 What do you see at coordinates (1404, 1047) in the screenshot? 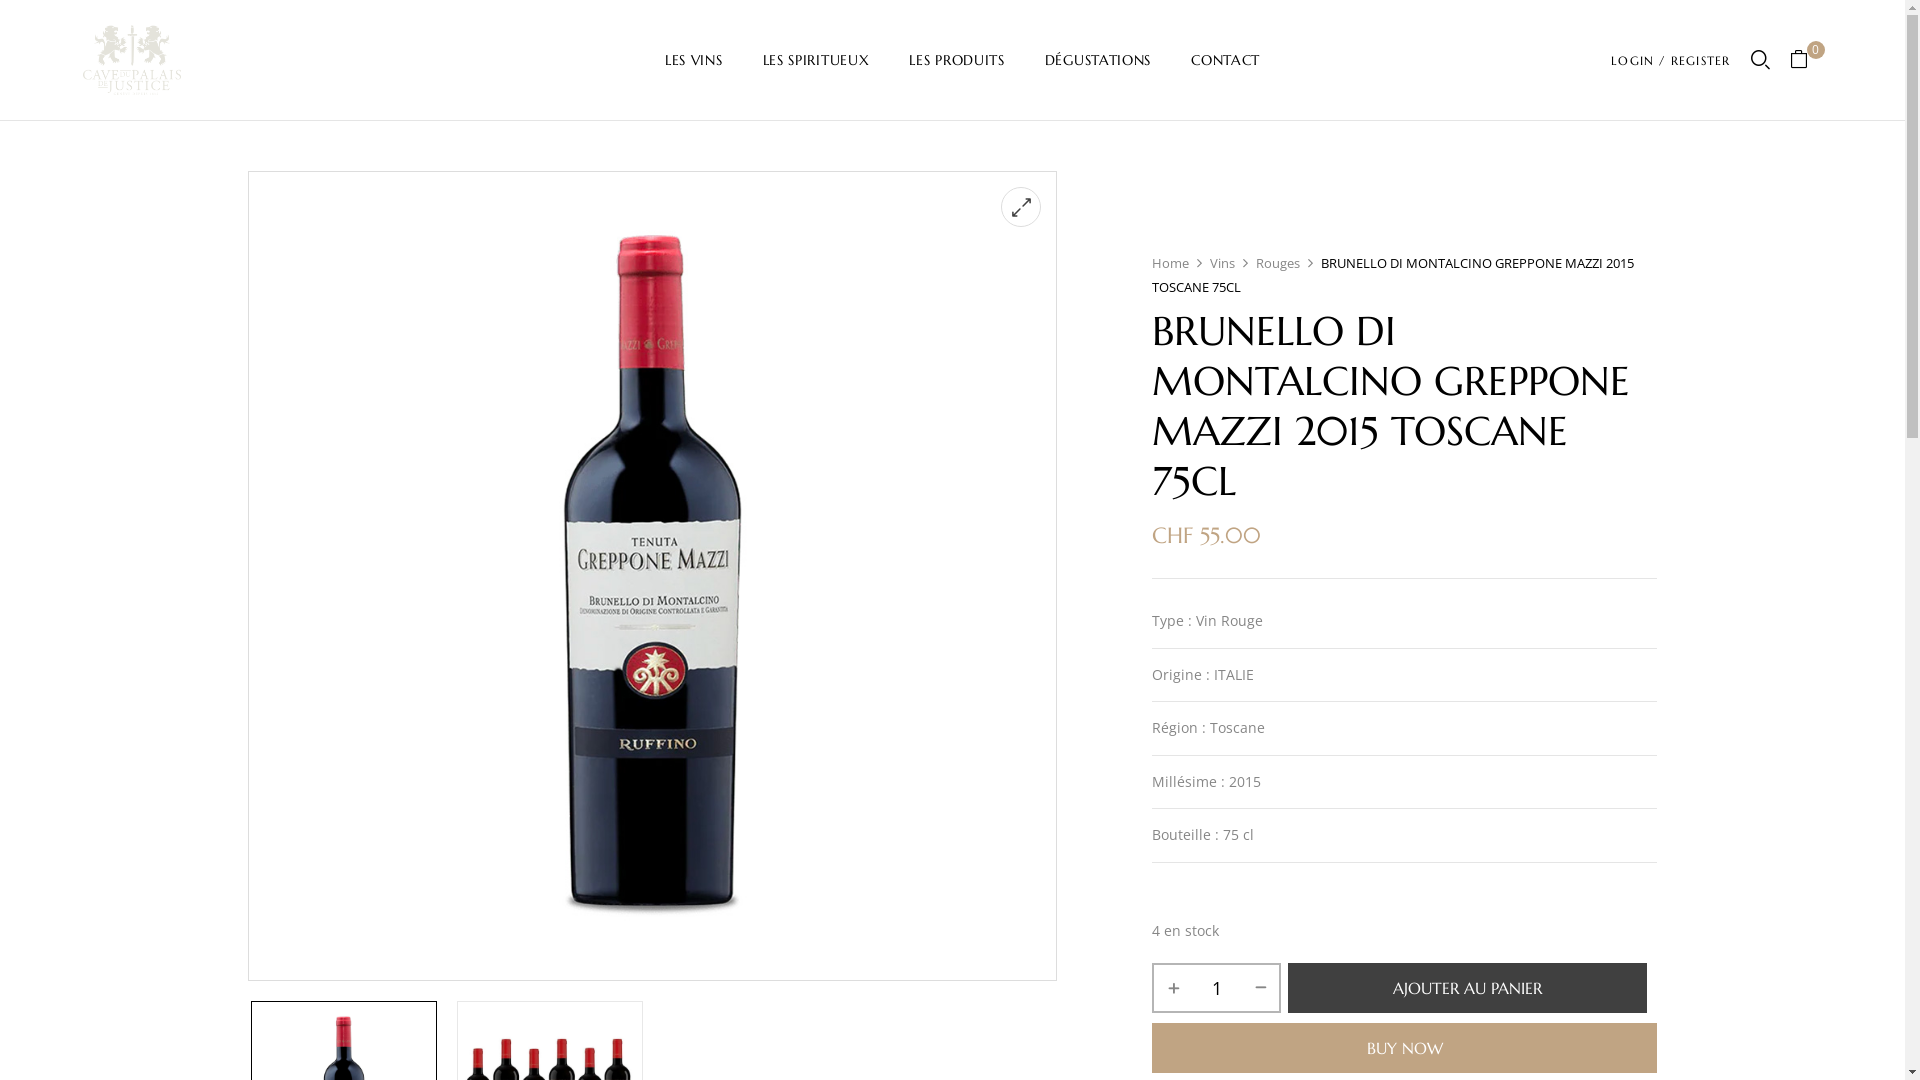
I see `BUY NOW` at bounding box center [1404, 1047].